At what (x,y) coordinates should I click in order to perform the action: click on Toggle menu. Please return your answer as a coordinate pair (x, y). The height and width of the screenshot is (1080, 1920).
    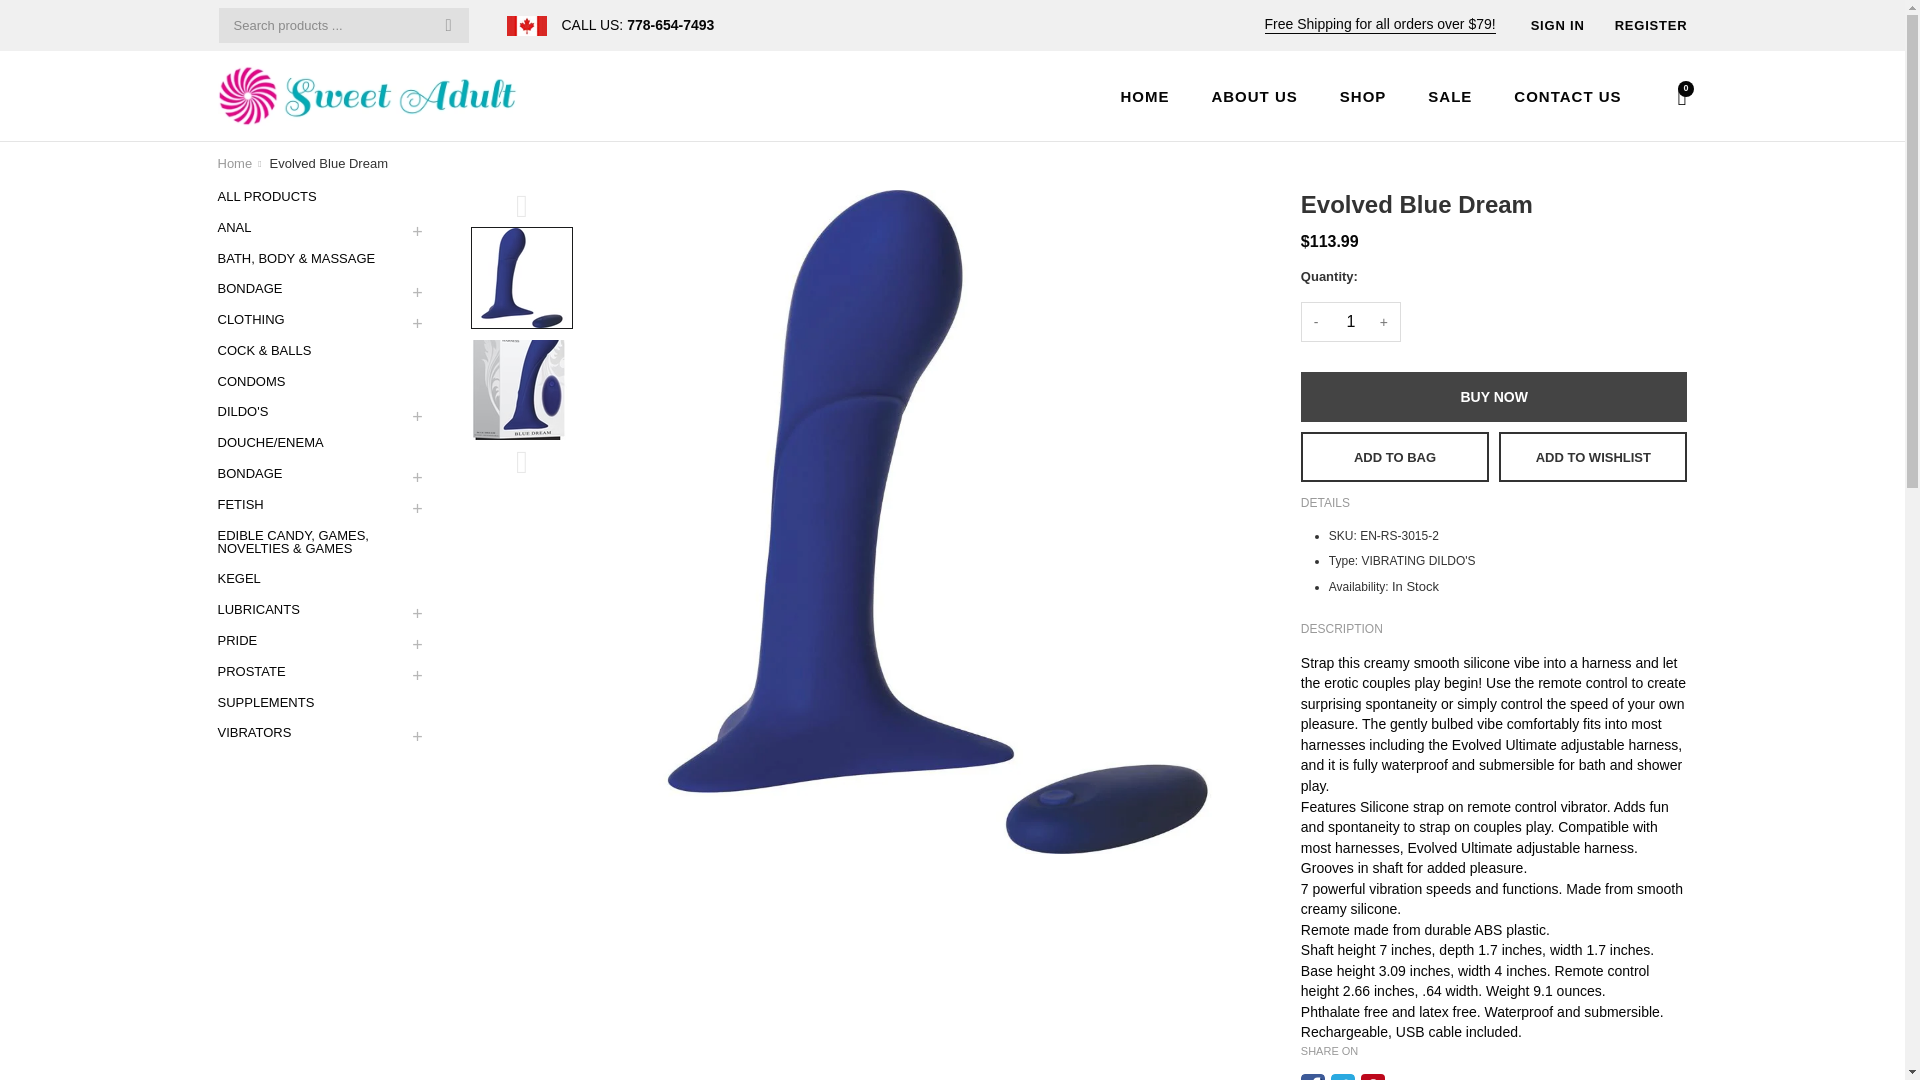
    Looking at the image, I should click on (417, 324).